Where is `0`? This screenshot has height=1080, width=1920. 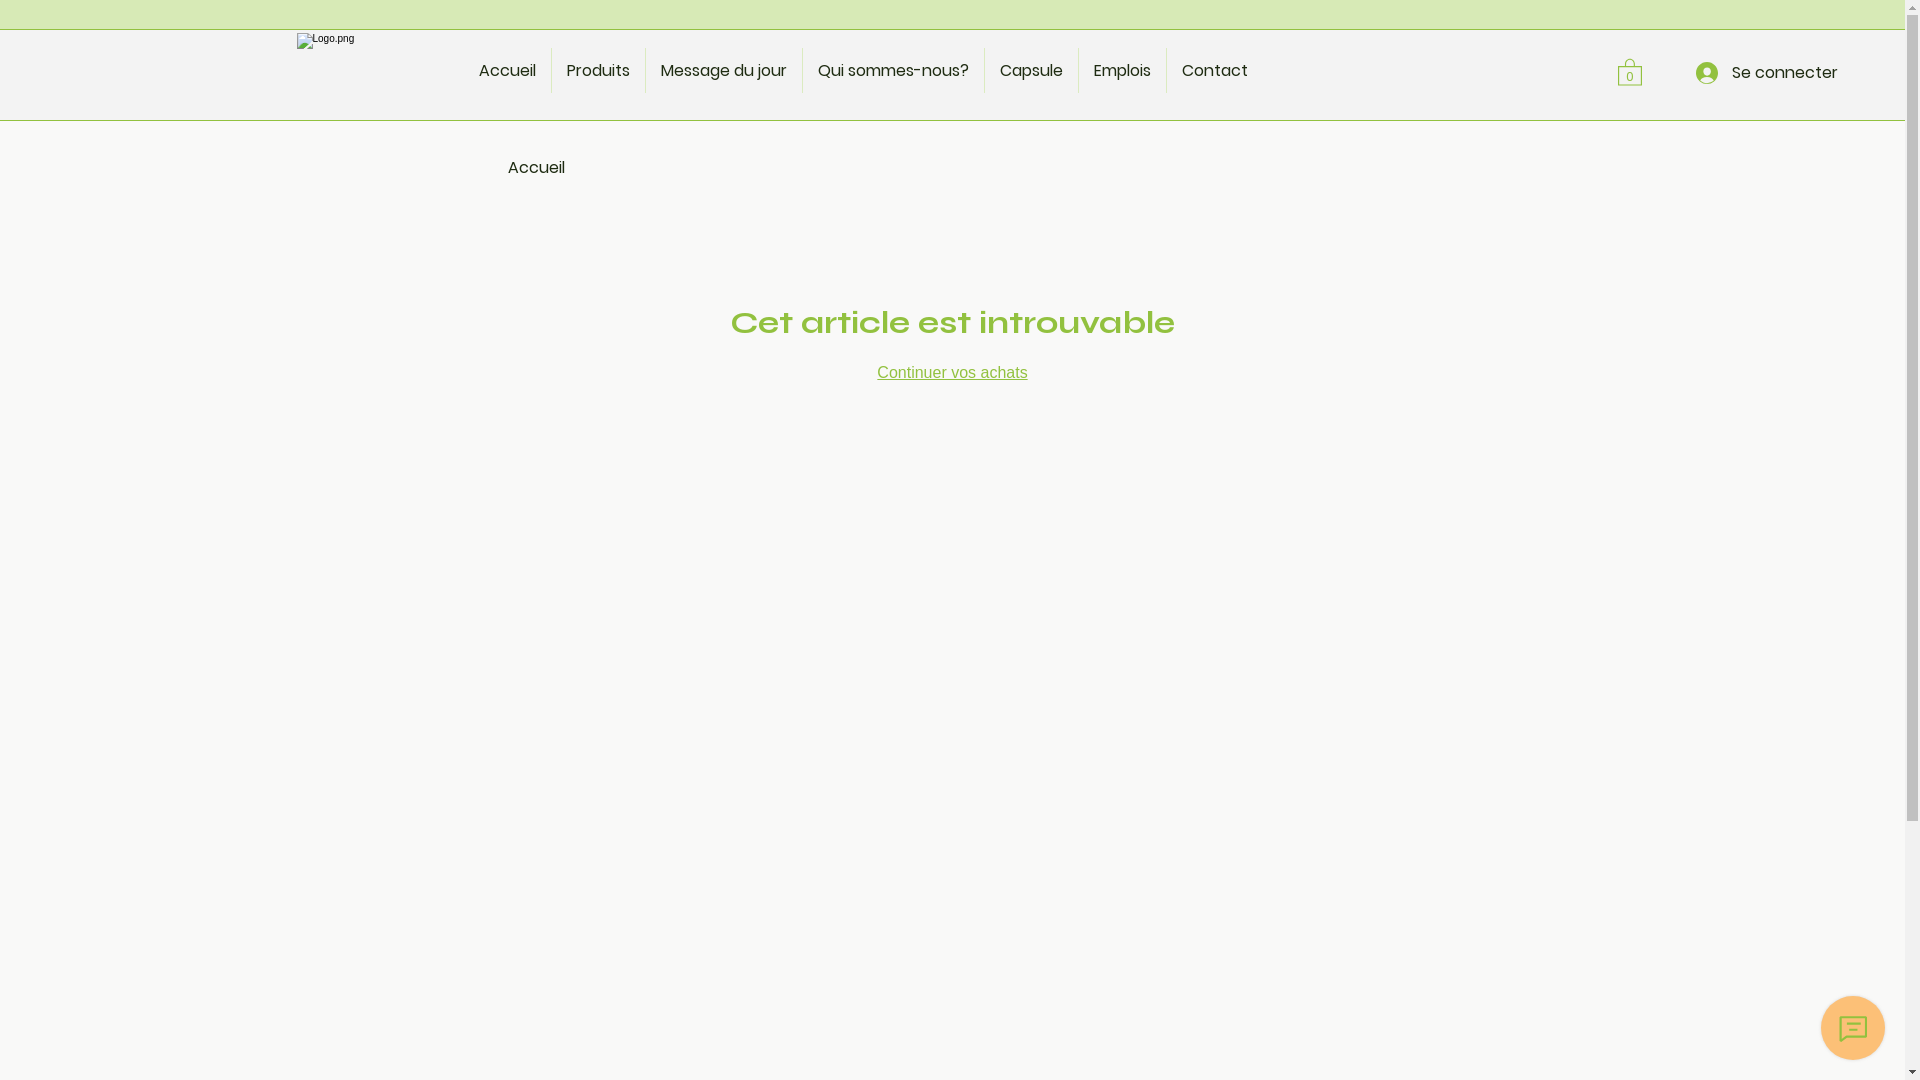
0 is located at coordinates (1630, 72).